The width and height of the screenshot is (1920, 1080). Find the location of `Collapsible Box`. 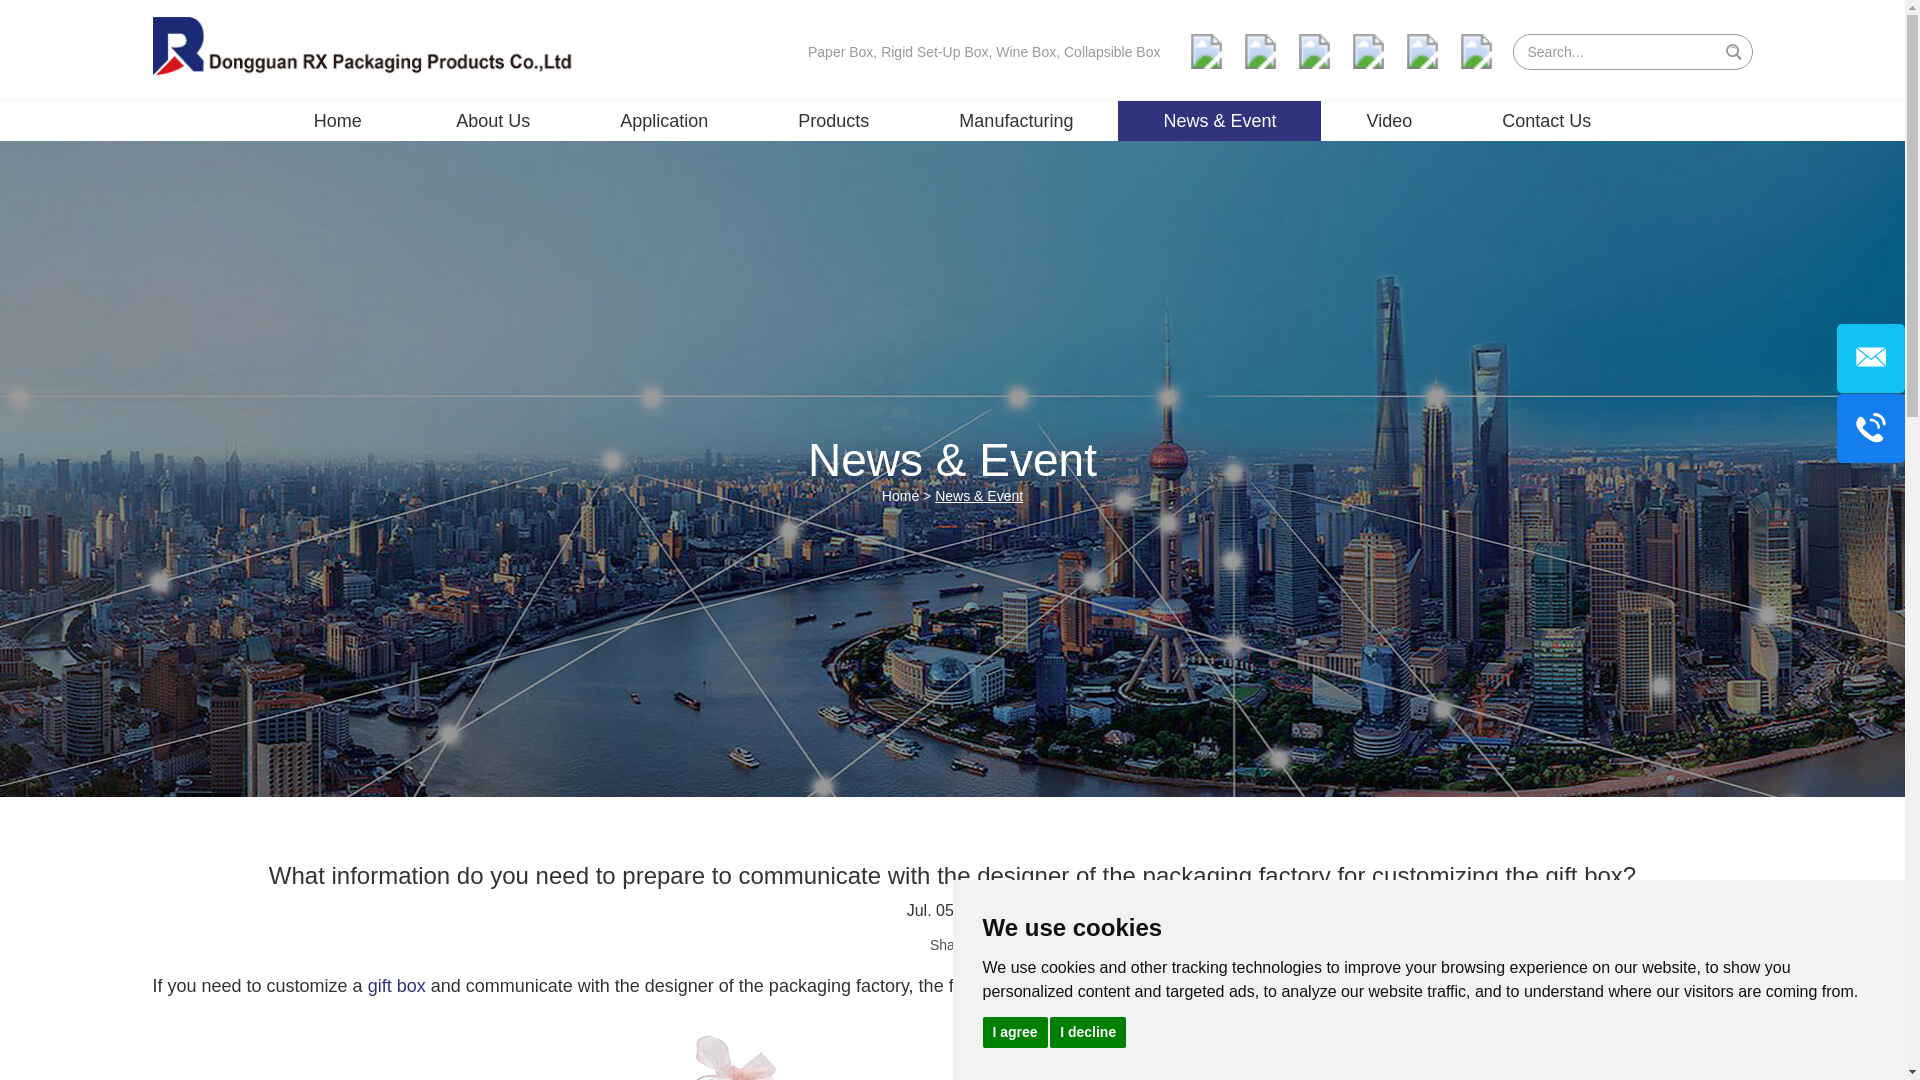

Collapsible Box is located at coordinates (1112, 52).